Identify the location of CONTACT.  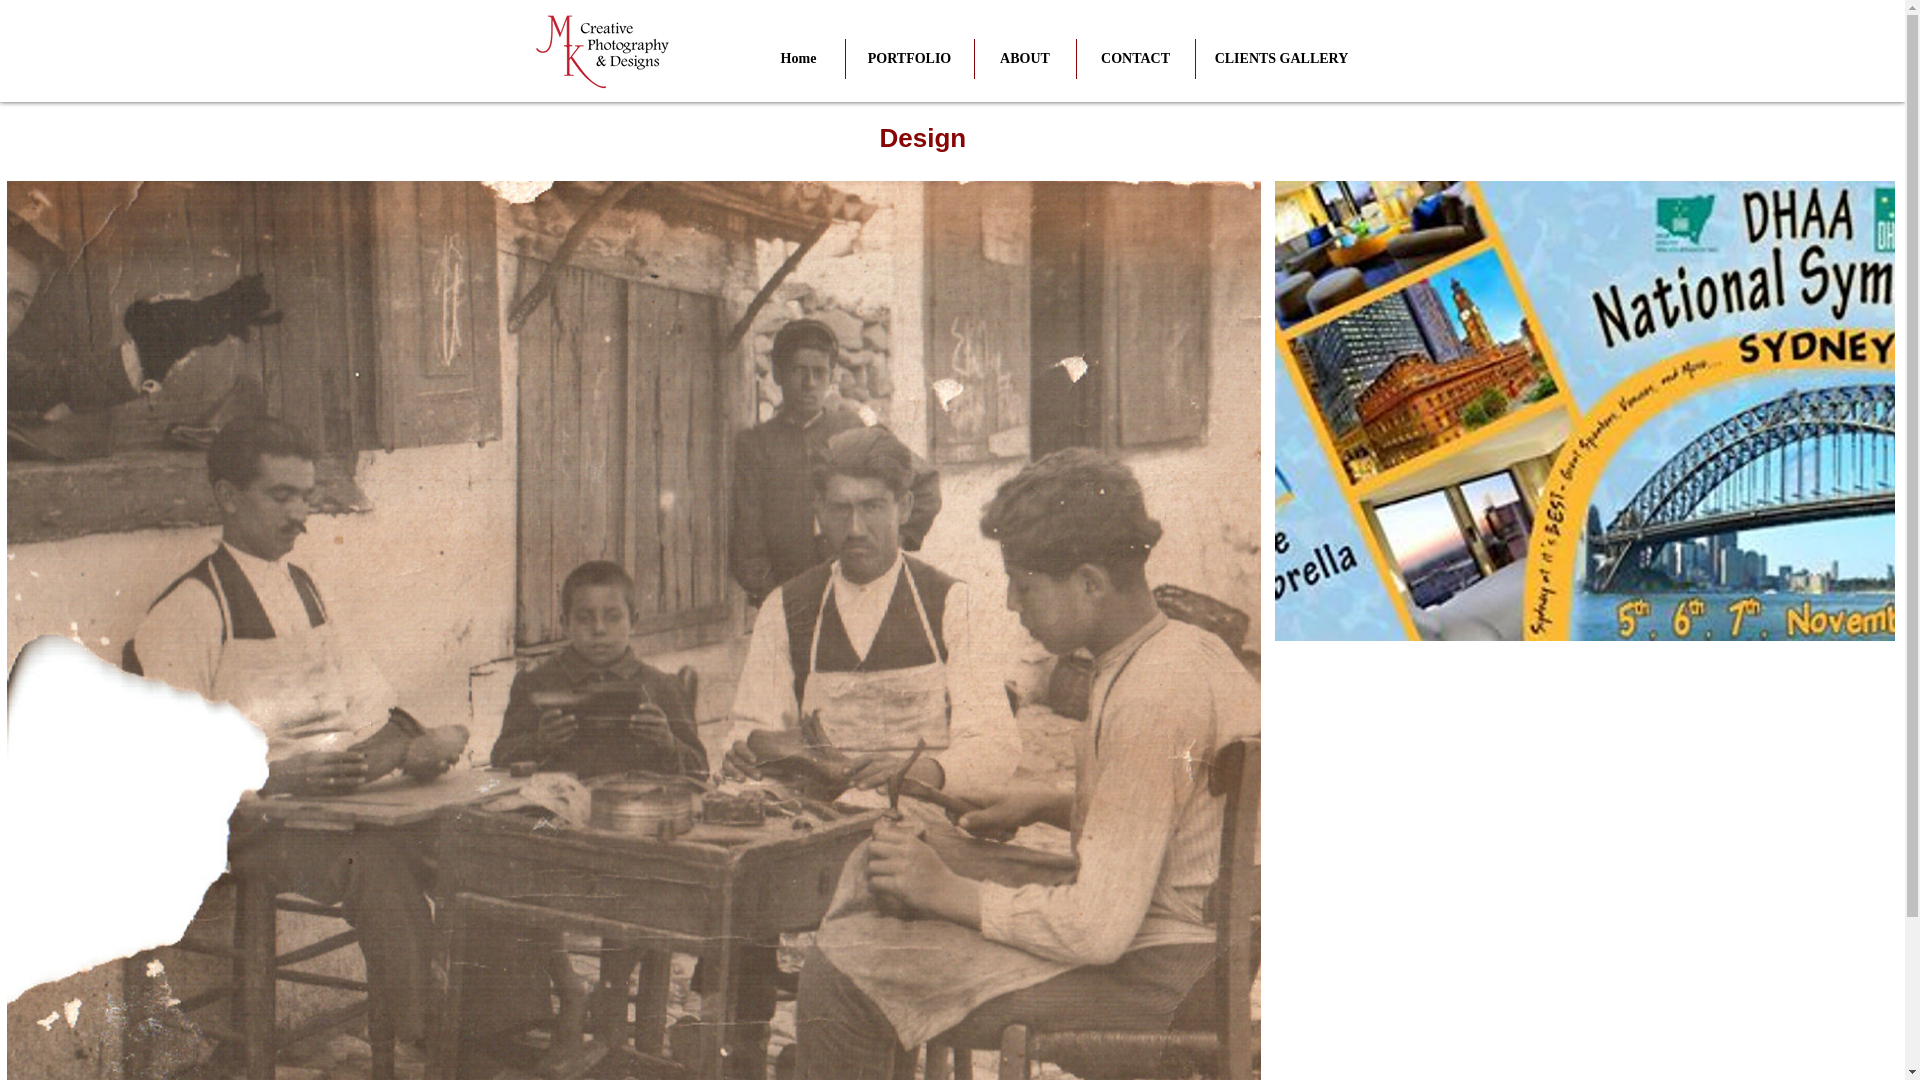
(1134, 58).